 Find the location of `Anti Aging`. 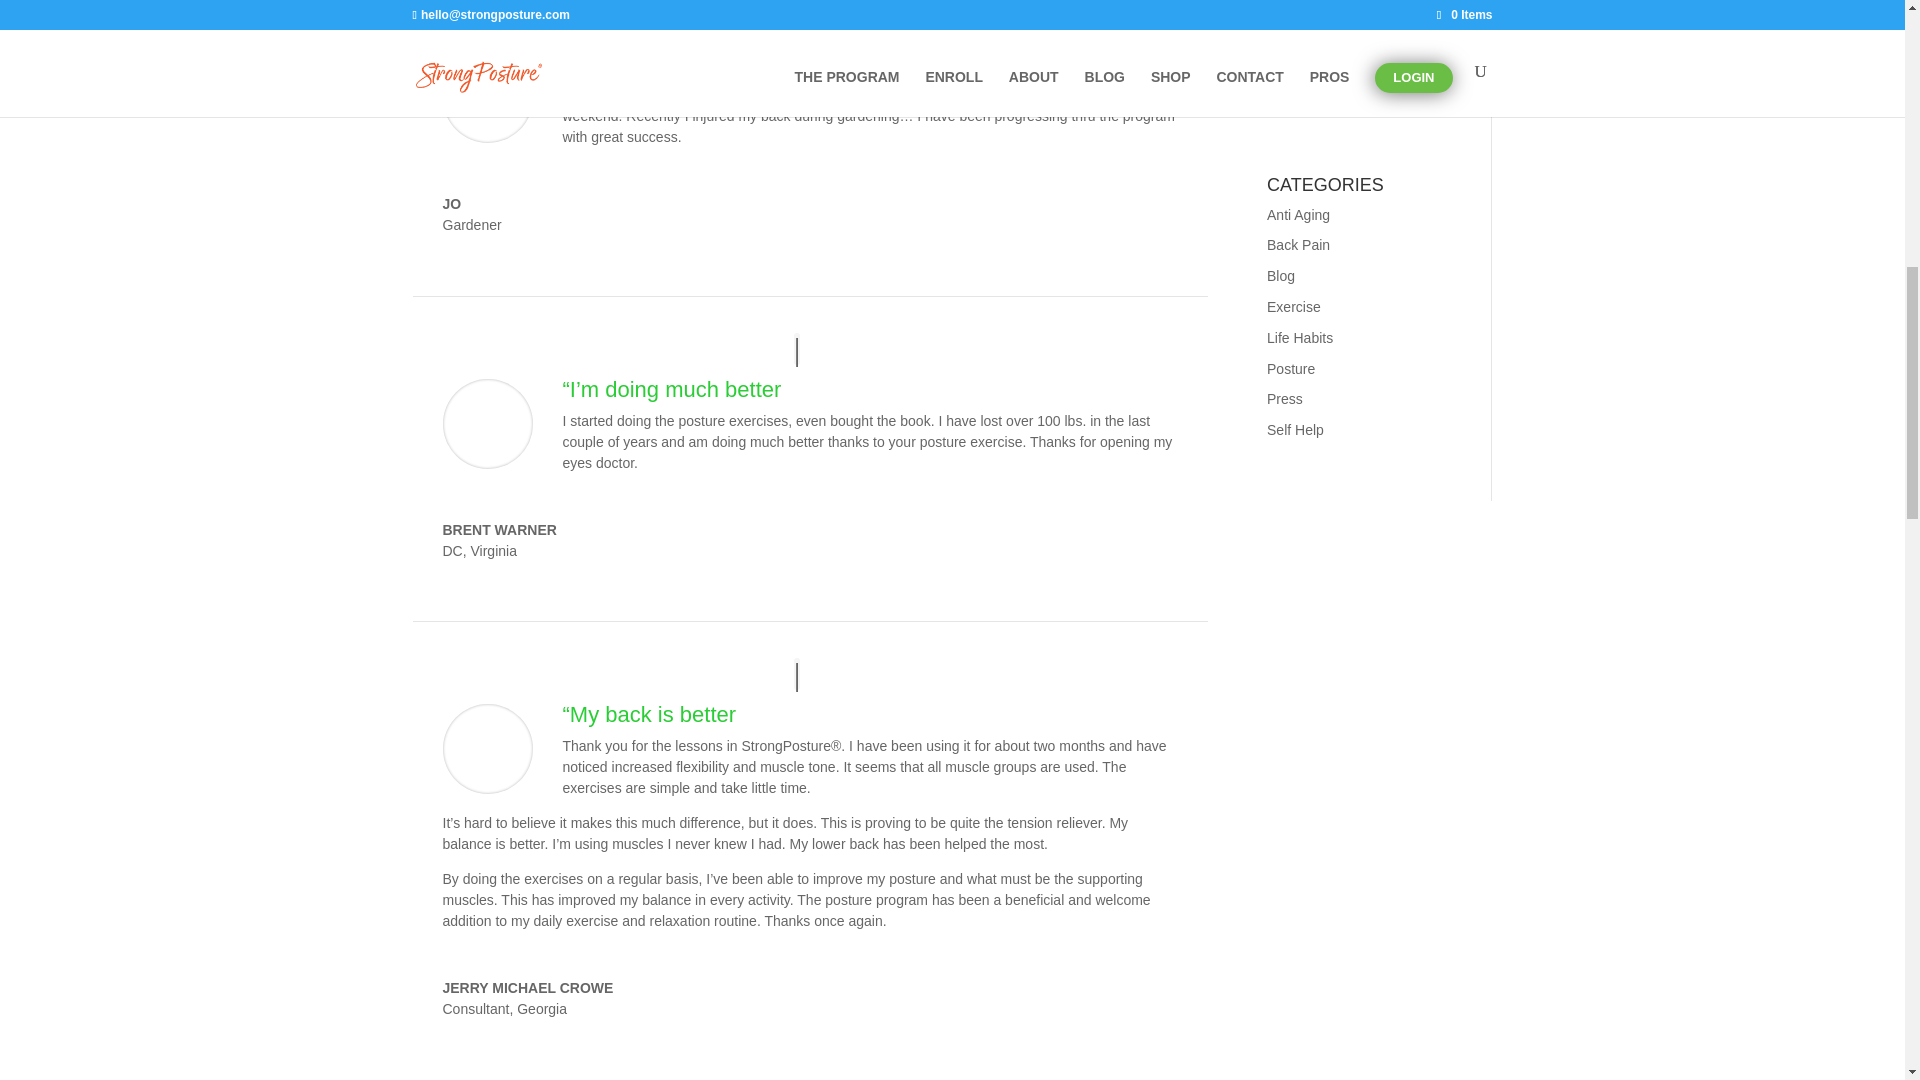

Anti Aging is located at coordinates (1298, 214).